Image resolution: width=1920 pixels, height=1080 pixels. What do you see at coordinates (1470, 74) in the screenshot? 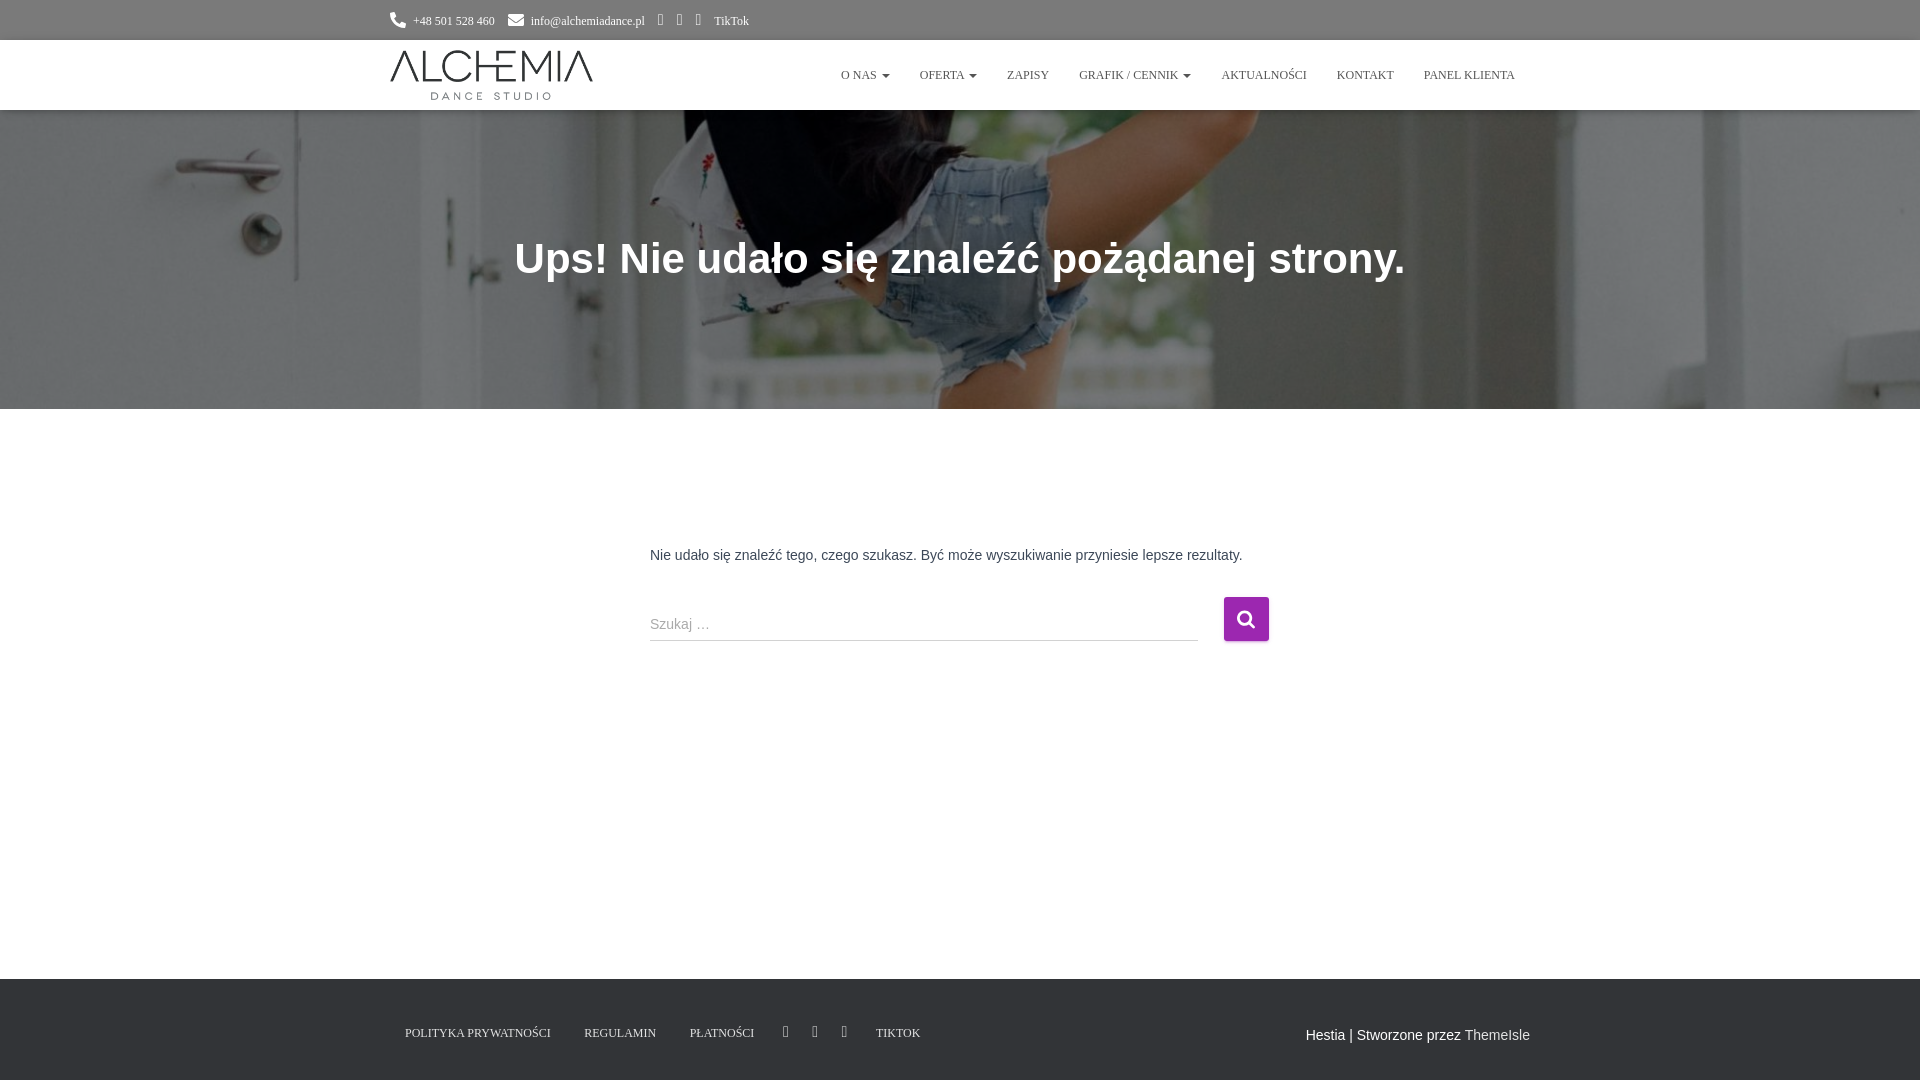
I see `PANEL KLIENTA` at bounding box center [1470, 74].